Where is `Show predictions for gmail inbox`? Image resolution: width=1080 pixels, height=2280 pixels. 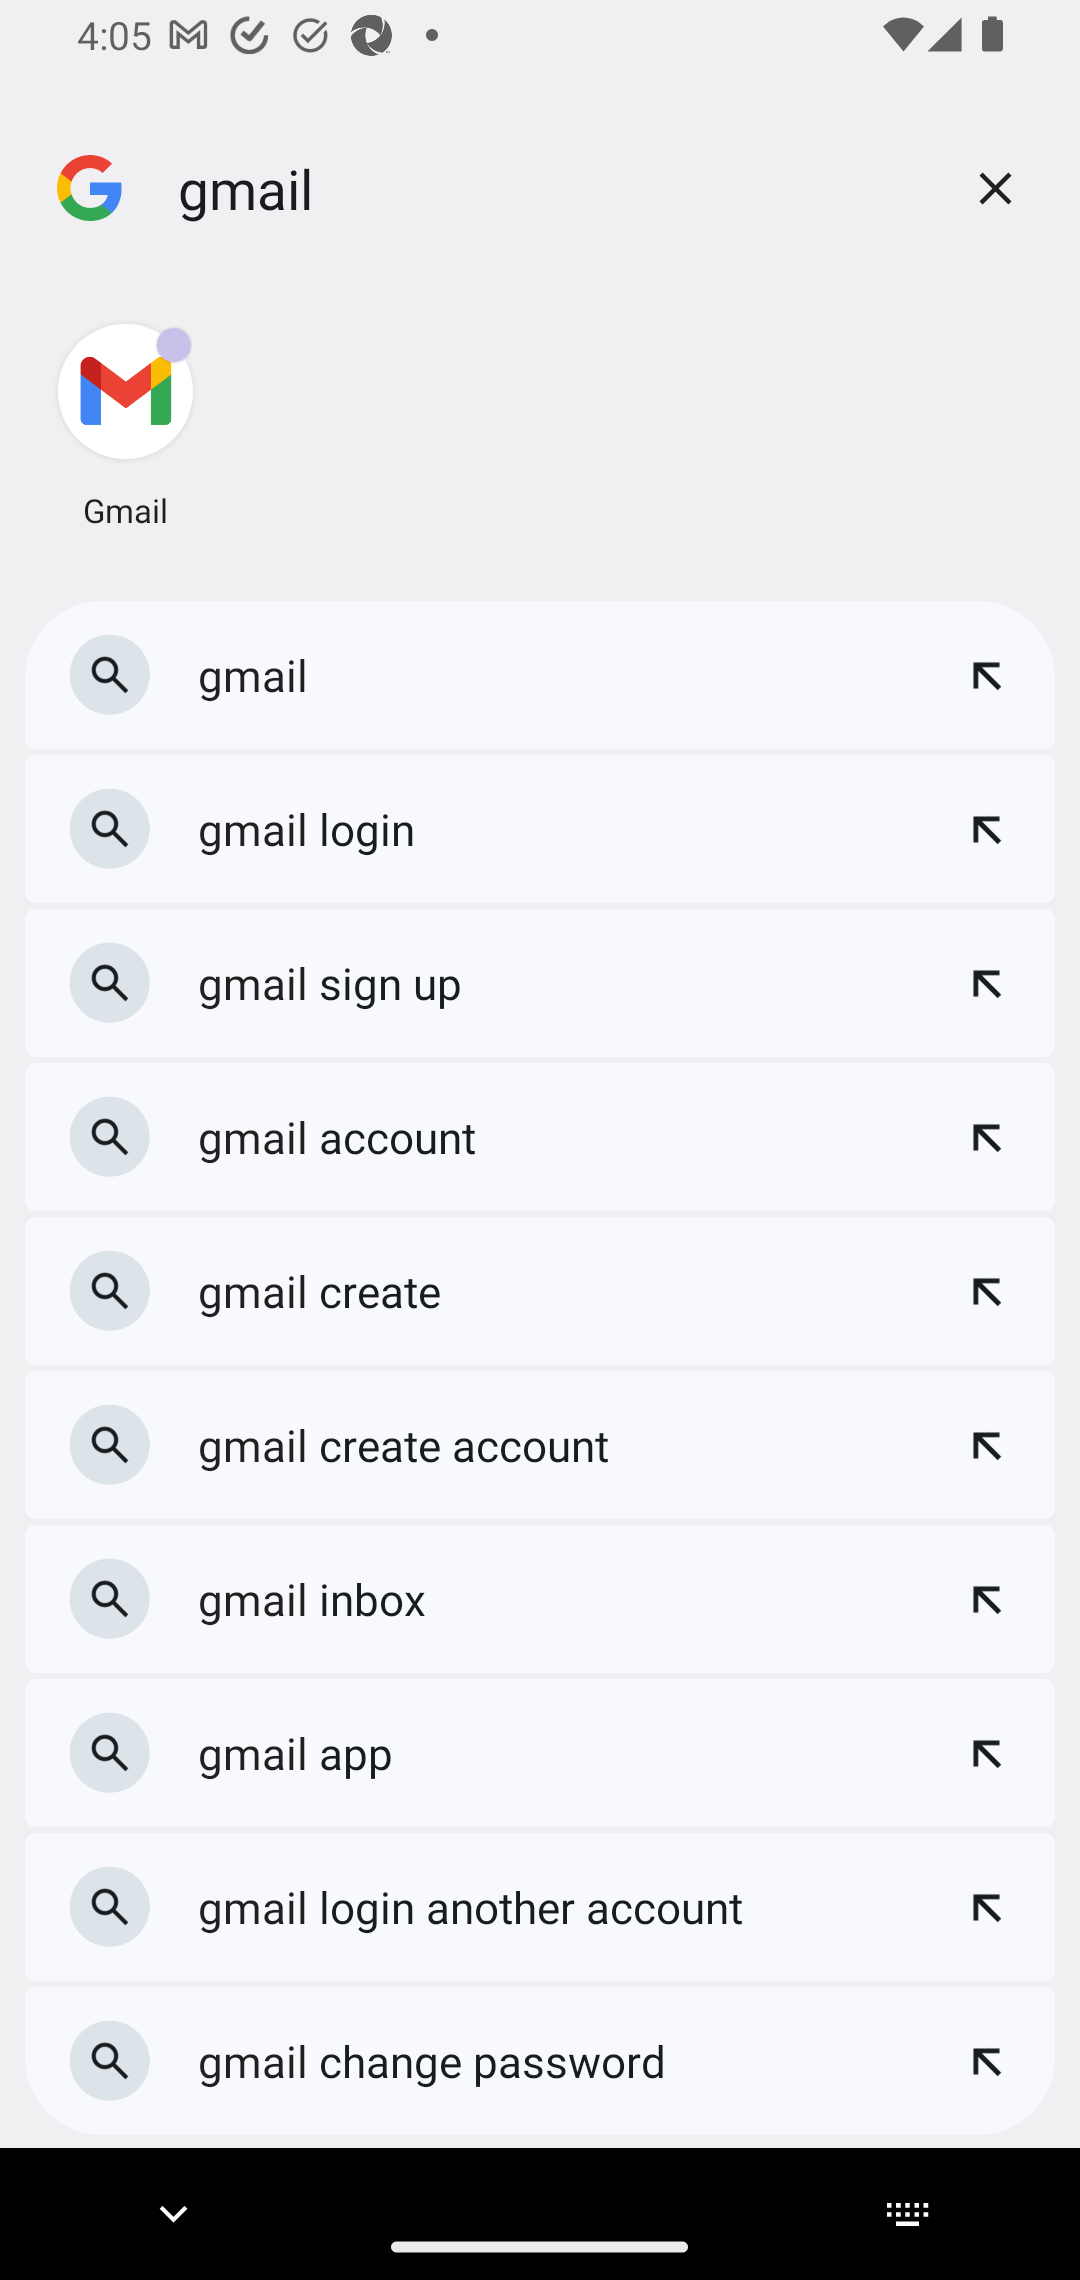
Show predictions for gmail inbox is located at coordinates (986, 1598).